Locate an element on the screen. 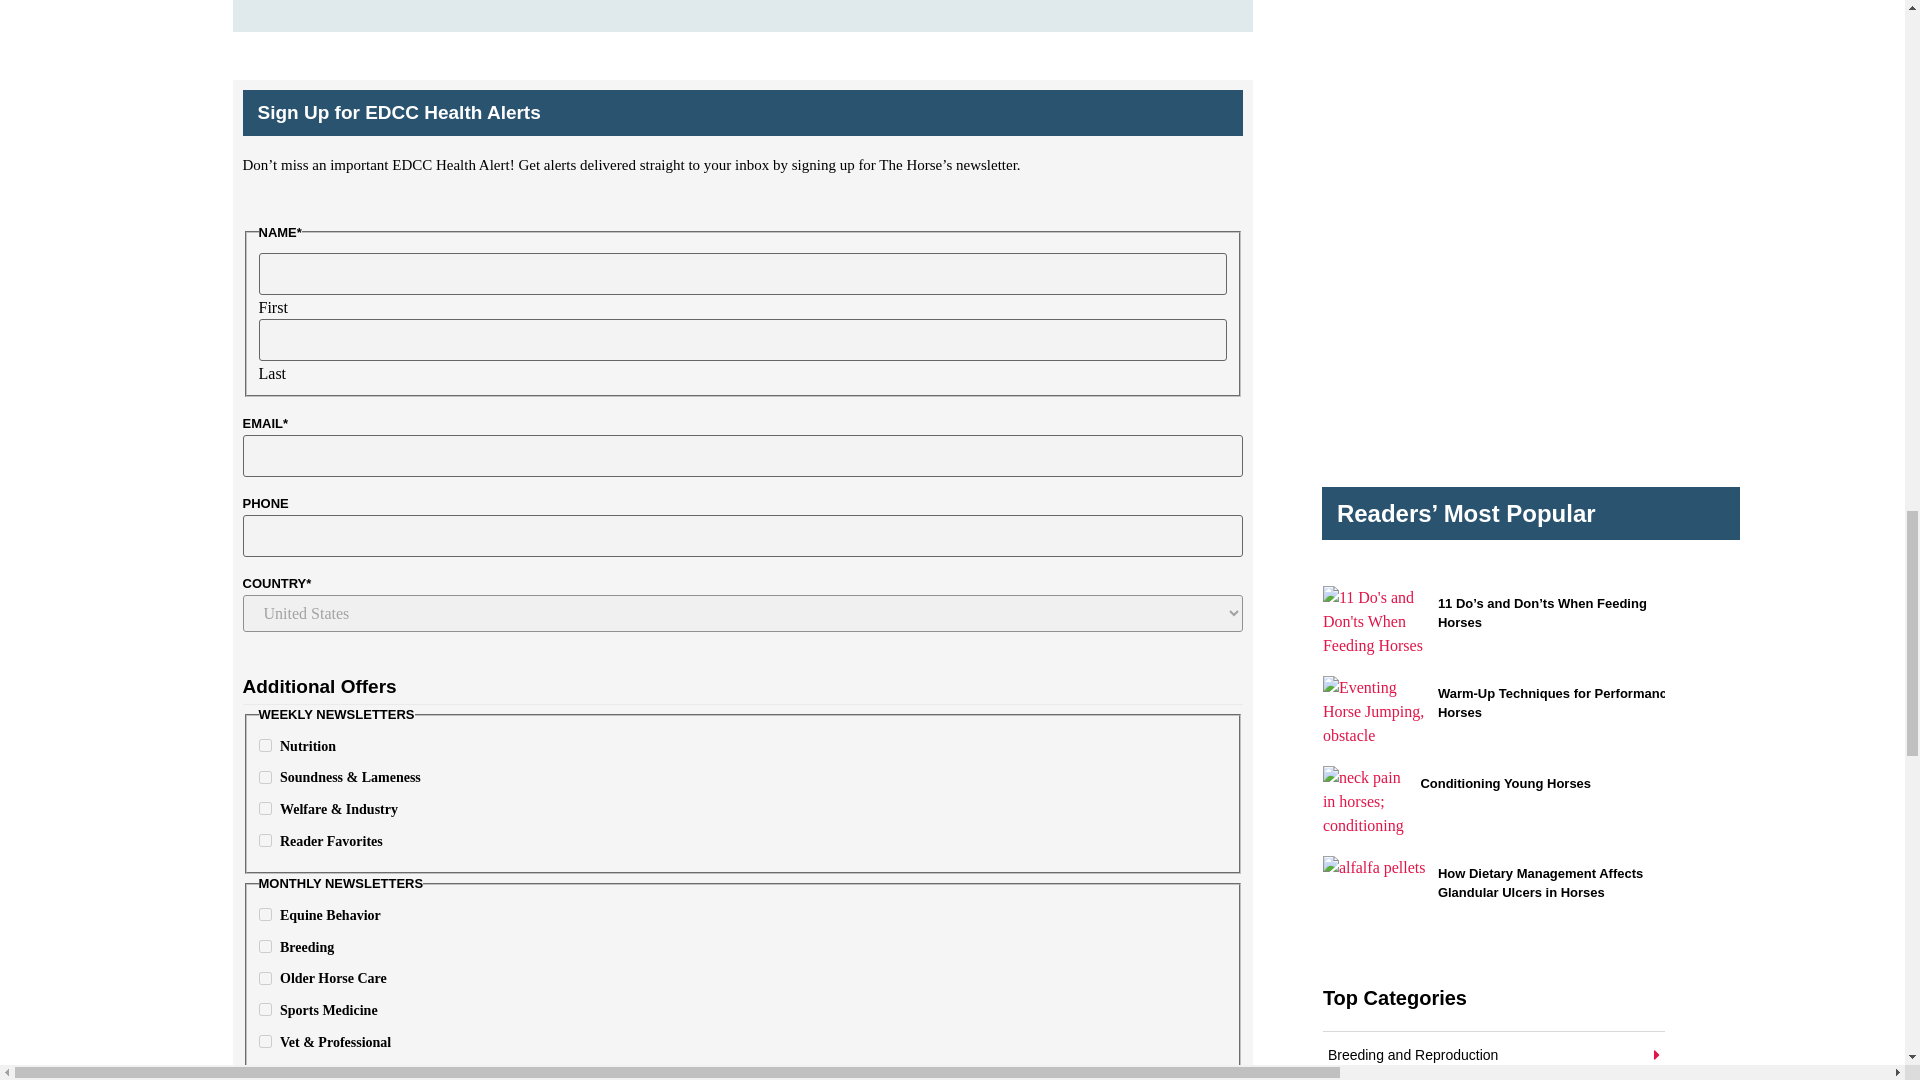  36bec67c-a959-4c8f-9644-720e32f5612b is located at coordinates (264, 778).